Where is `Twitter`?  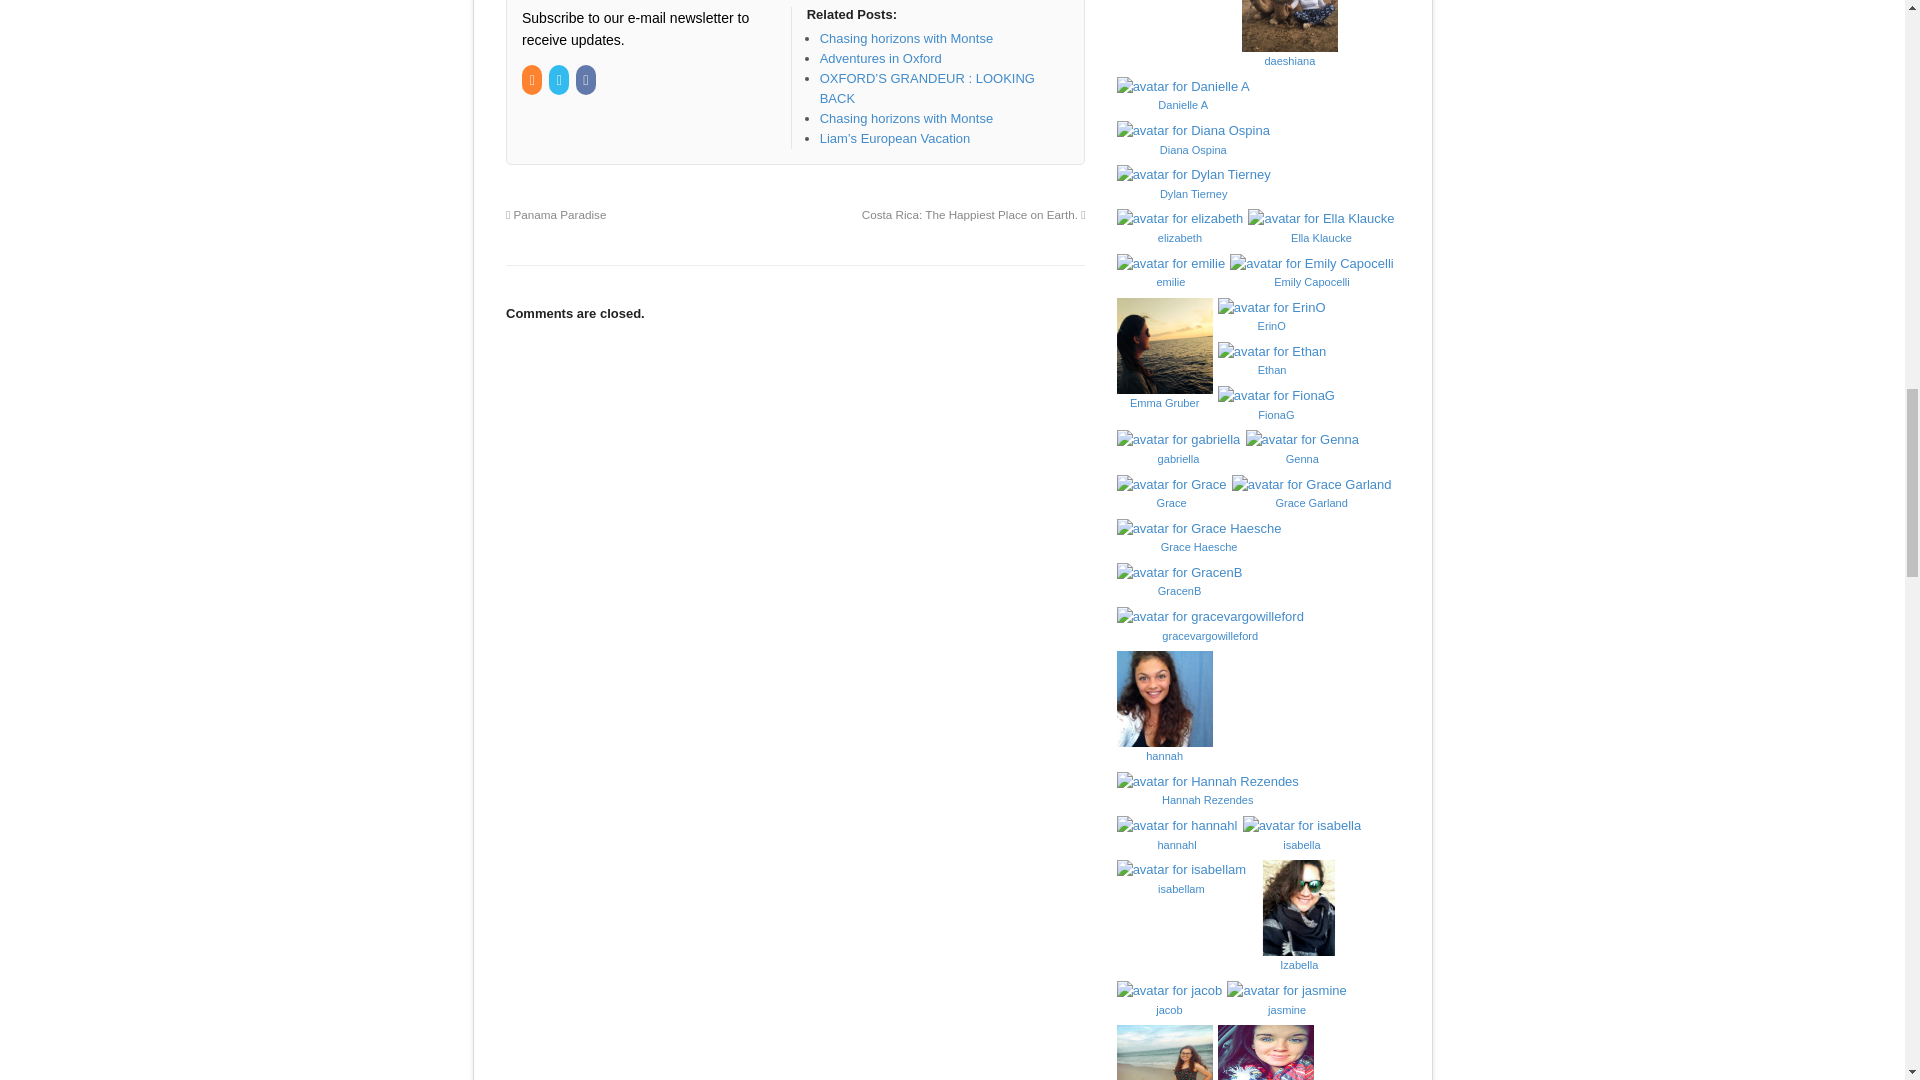 Twitter is located at coordinates (560, 80).